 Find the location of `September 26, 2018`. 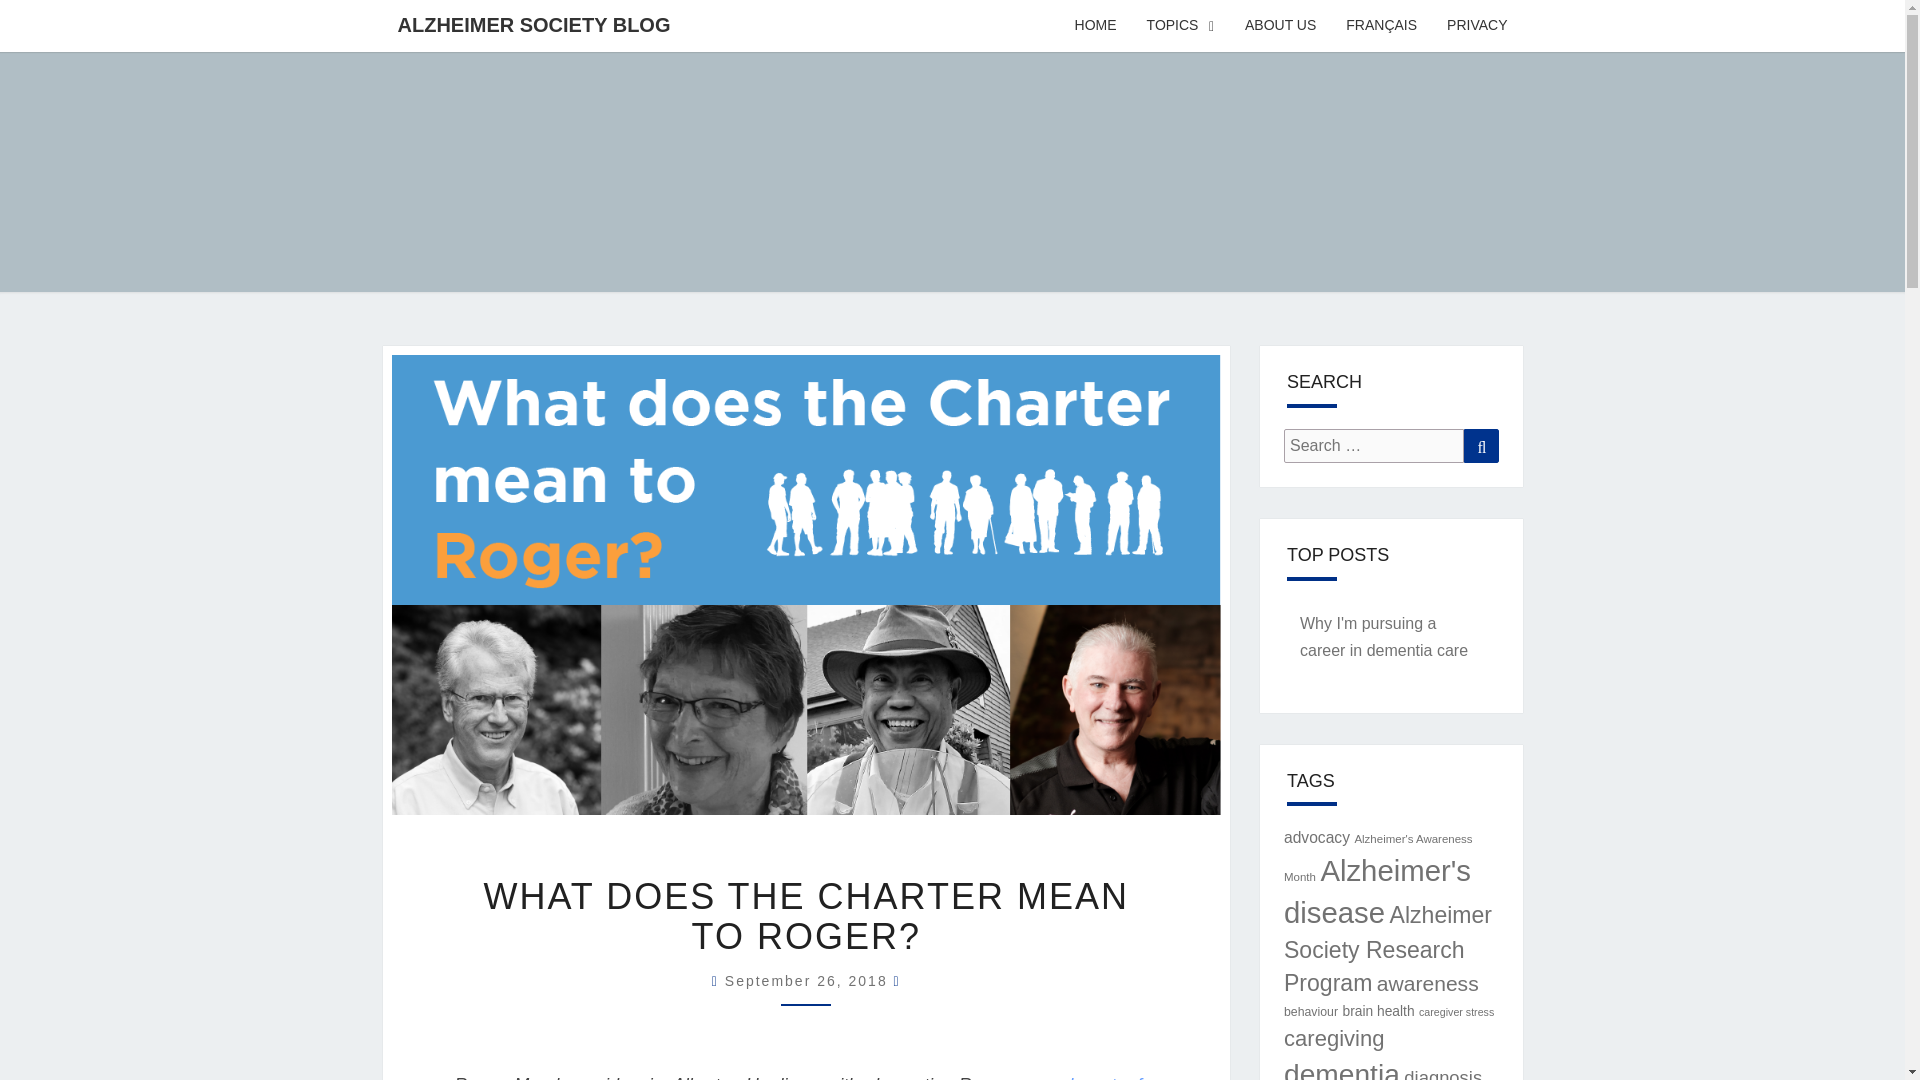

September 26, 2018 is located at coordinates (810, 981).